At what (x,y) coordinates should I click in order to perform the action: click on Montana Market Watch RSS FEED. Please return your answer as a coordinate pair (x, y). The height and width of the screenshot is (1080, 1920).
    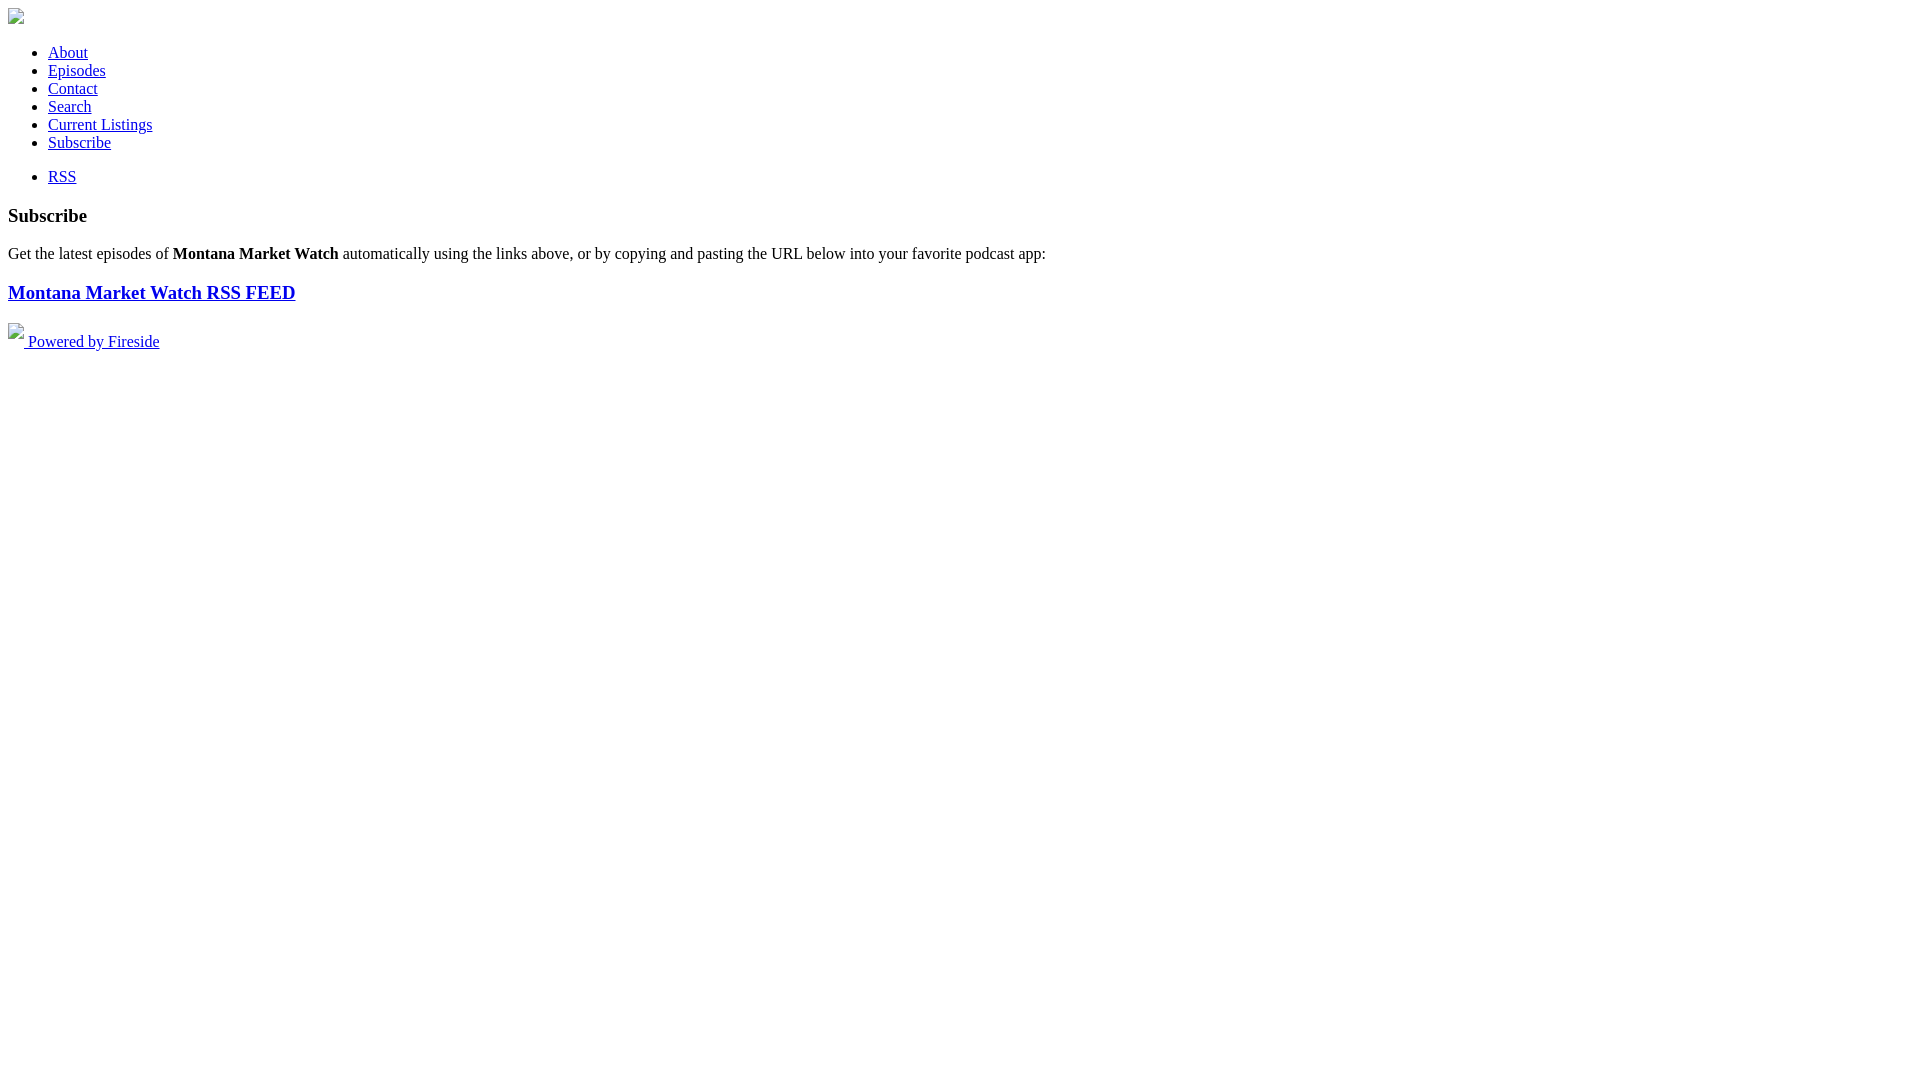
    Looking at the image, I should click on (152, 292).